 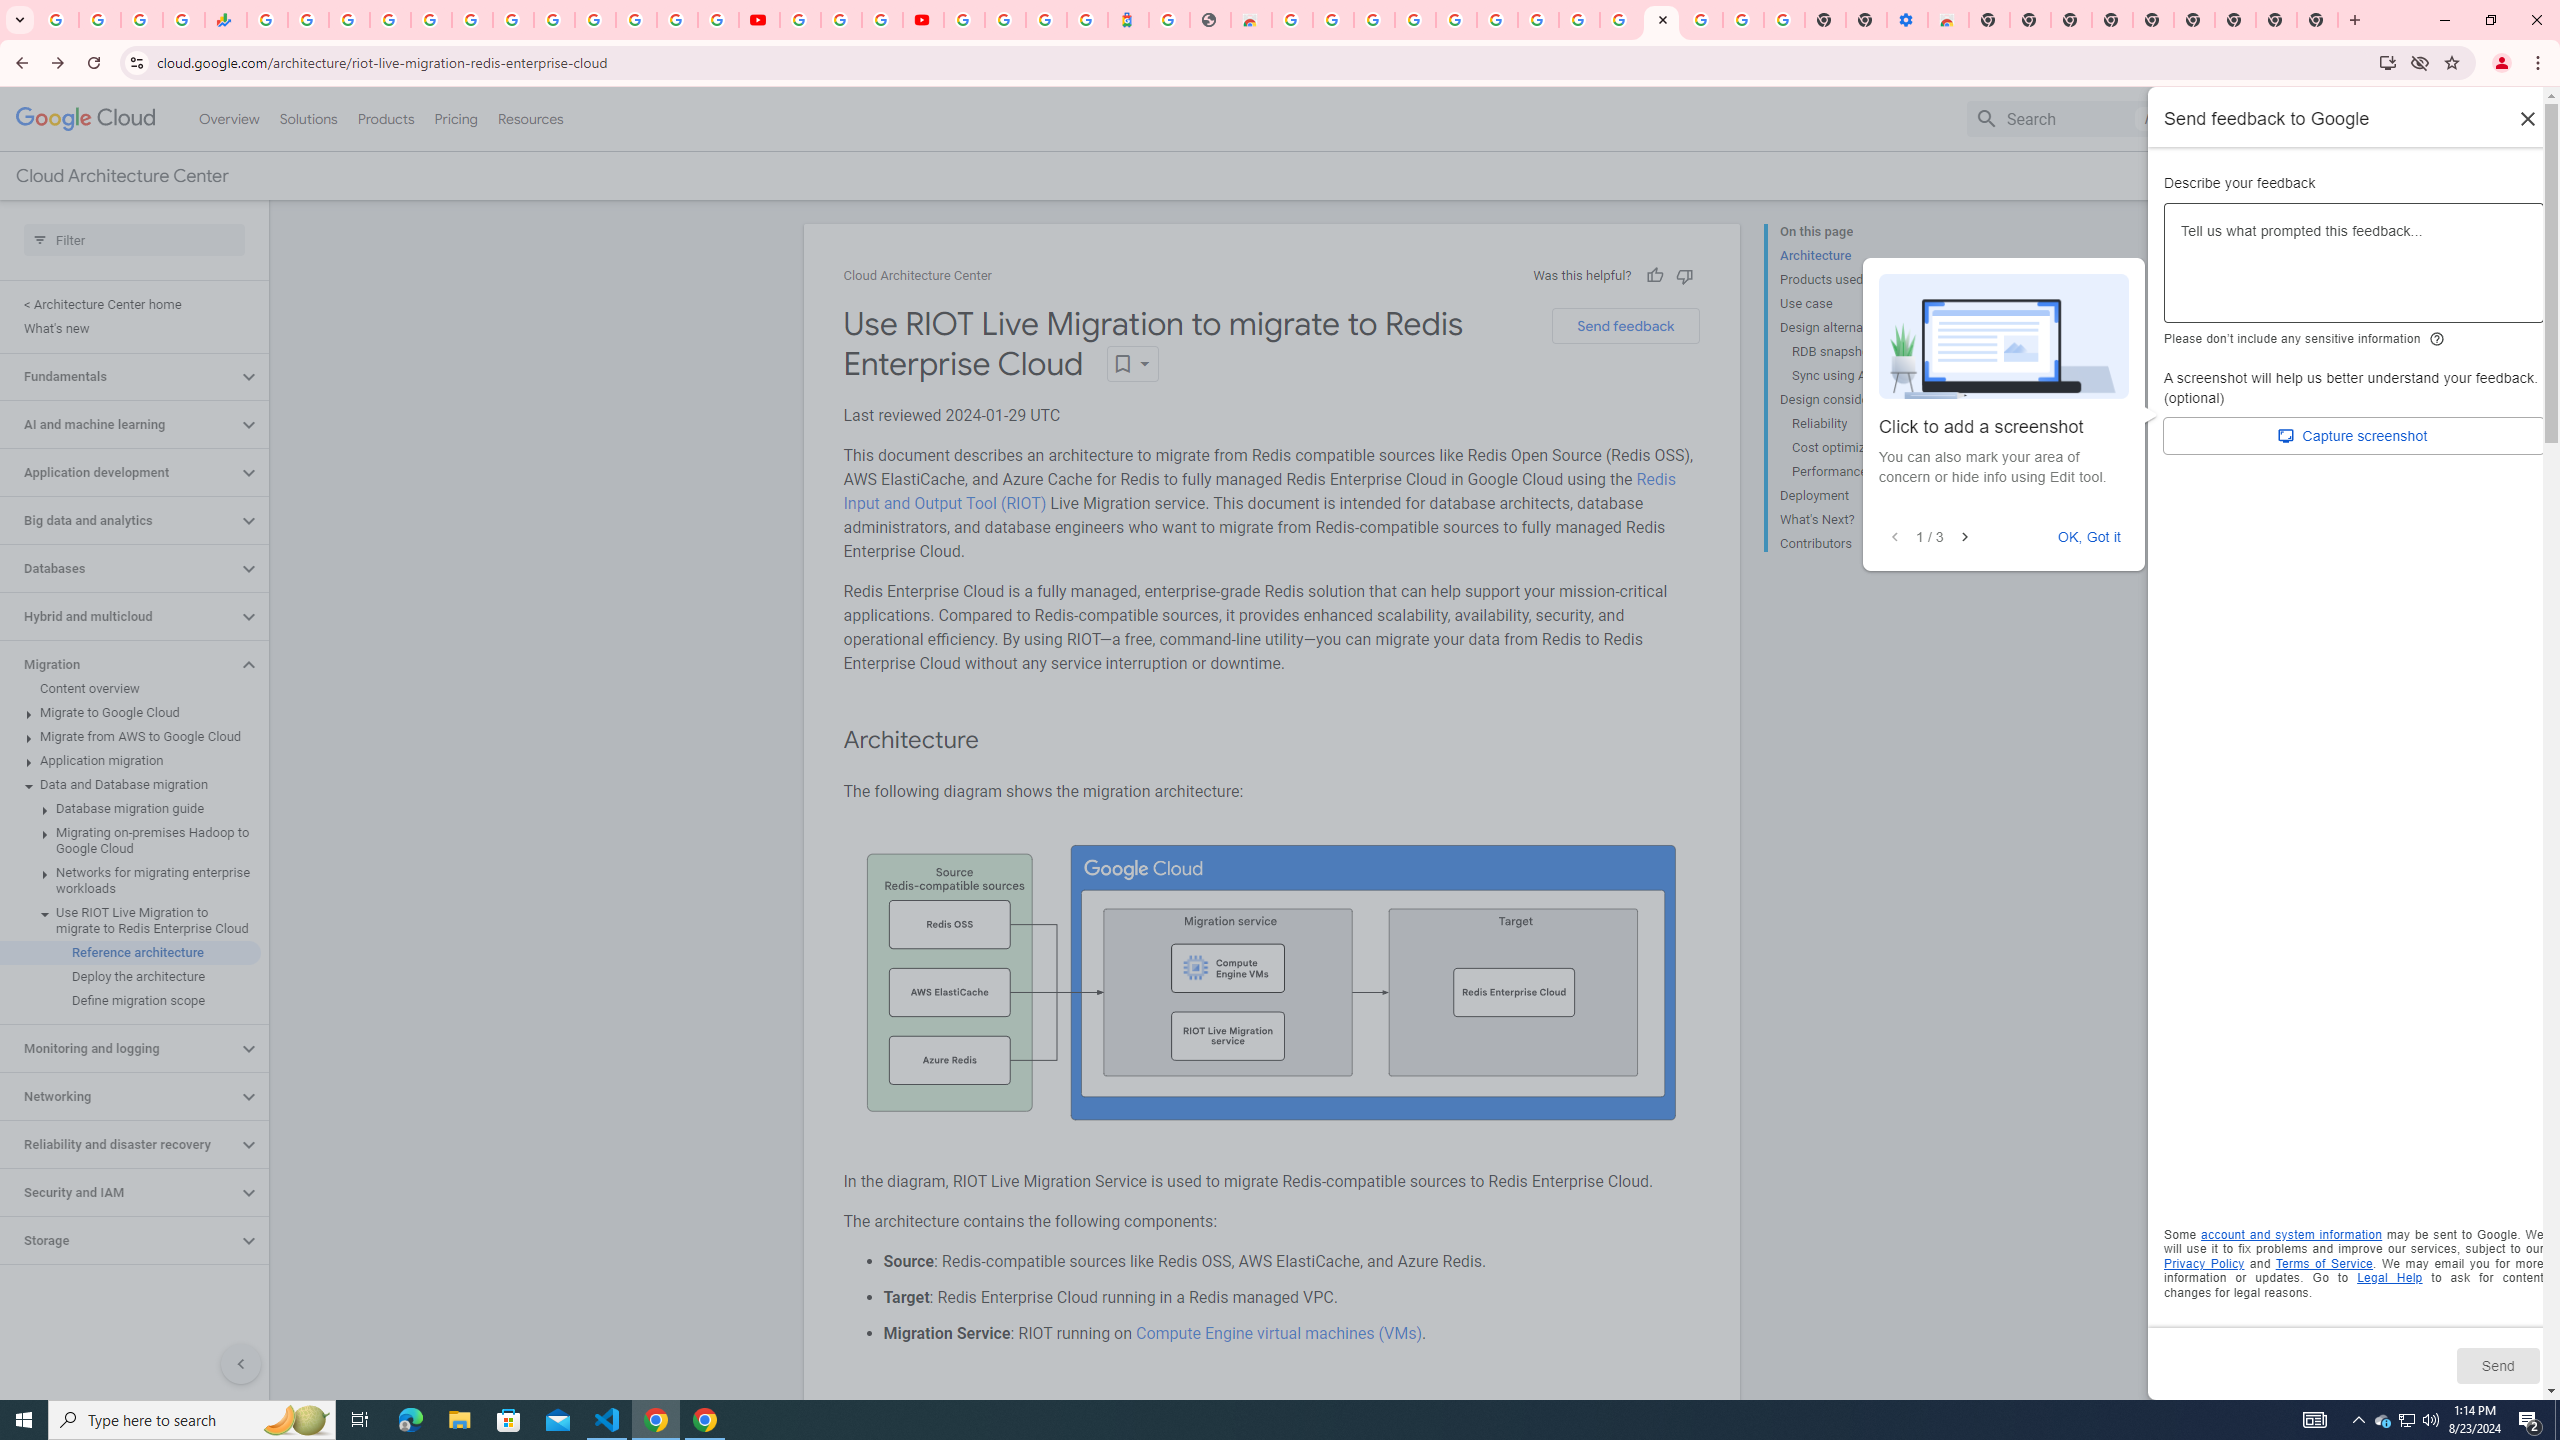 I want to click on Create your Google Account, so click(x=1332, y=20).